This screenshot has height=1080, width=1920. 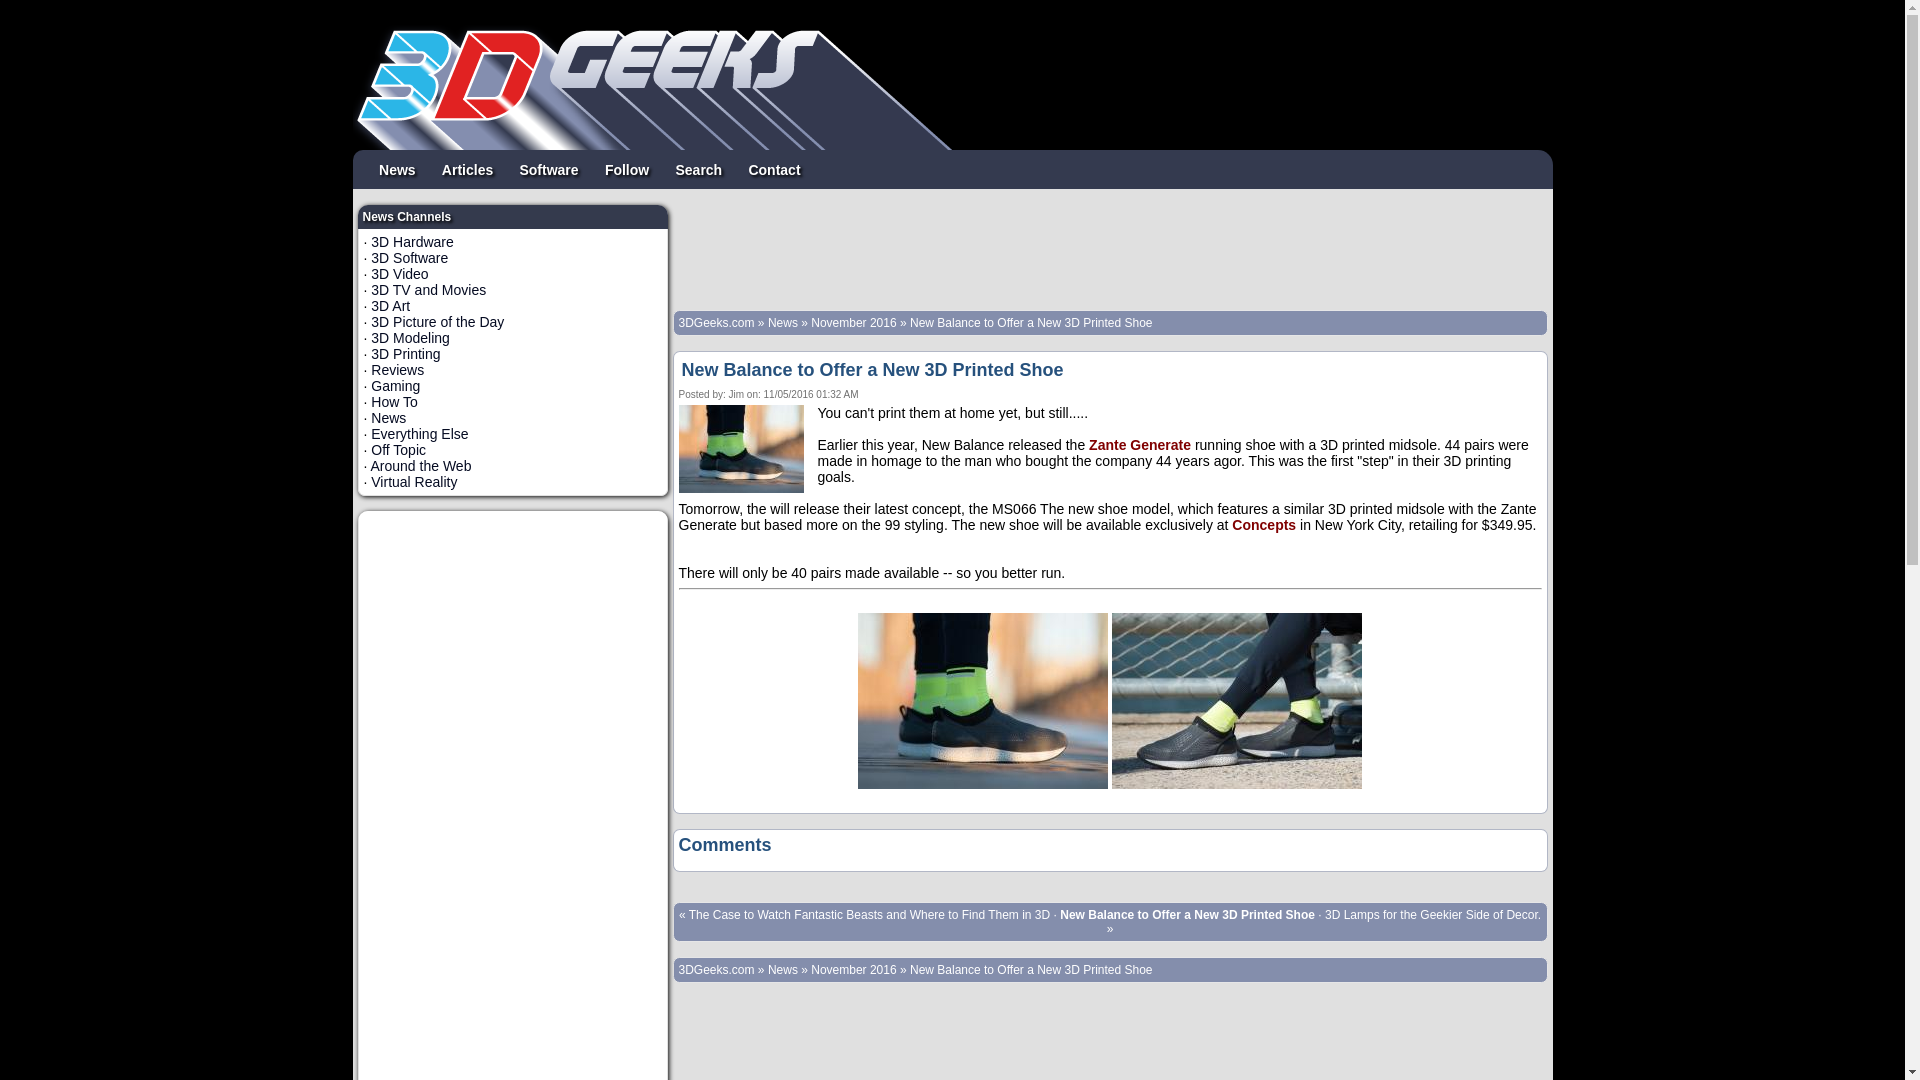 What do you see at coordinates (783, 323) in the screenshot?
I see `News` at bounding box center [783, 323].